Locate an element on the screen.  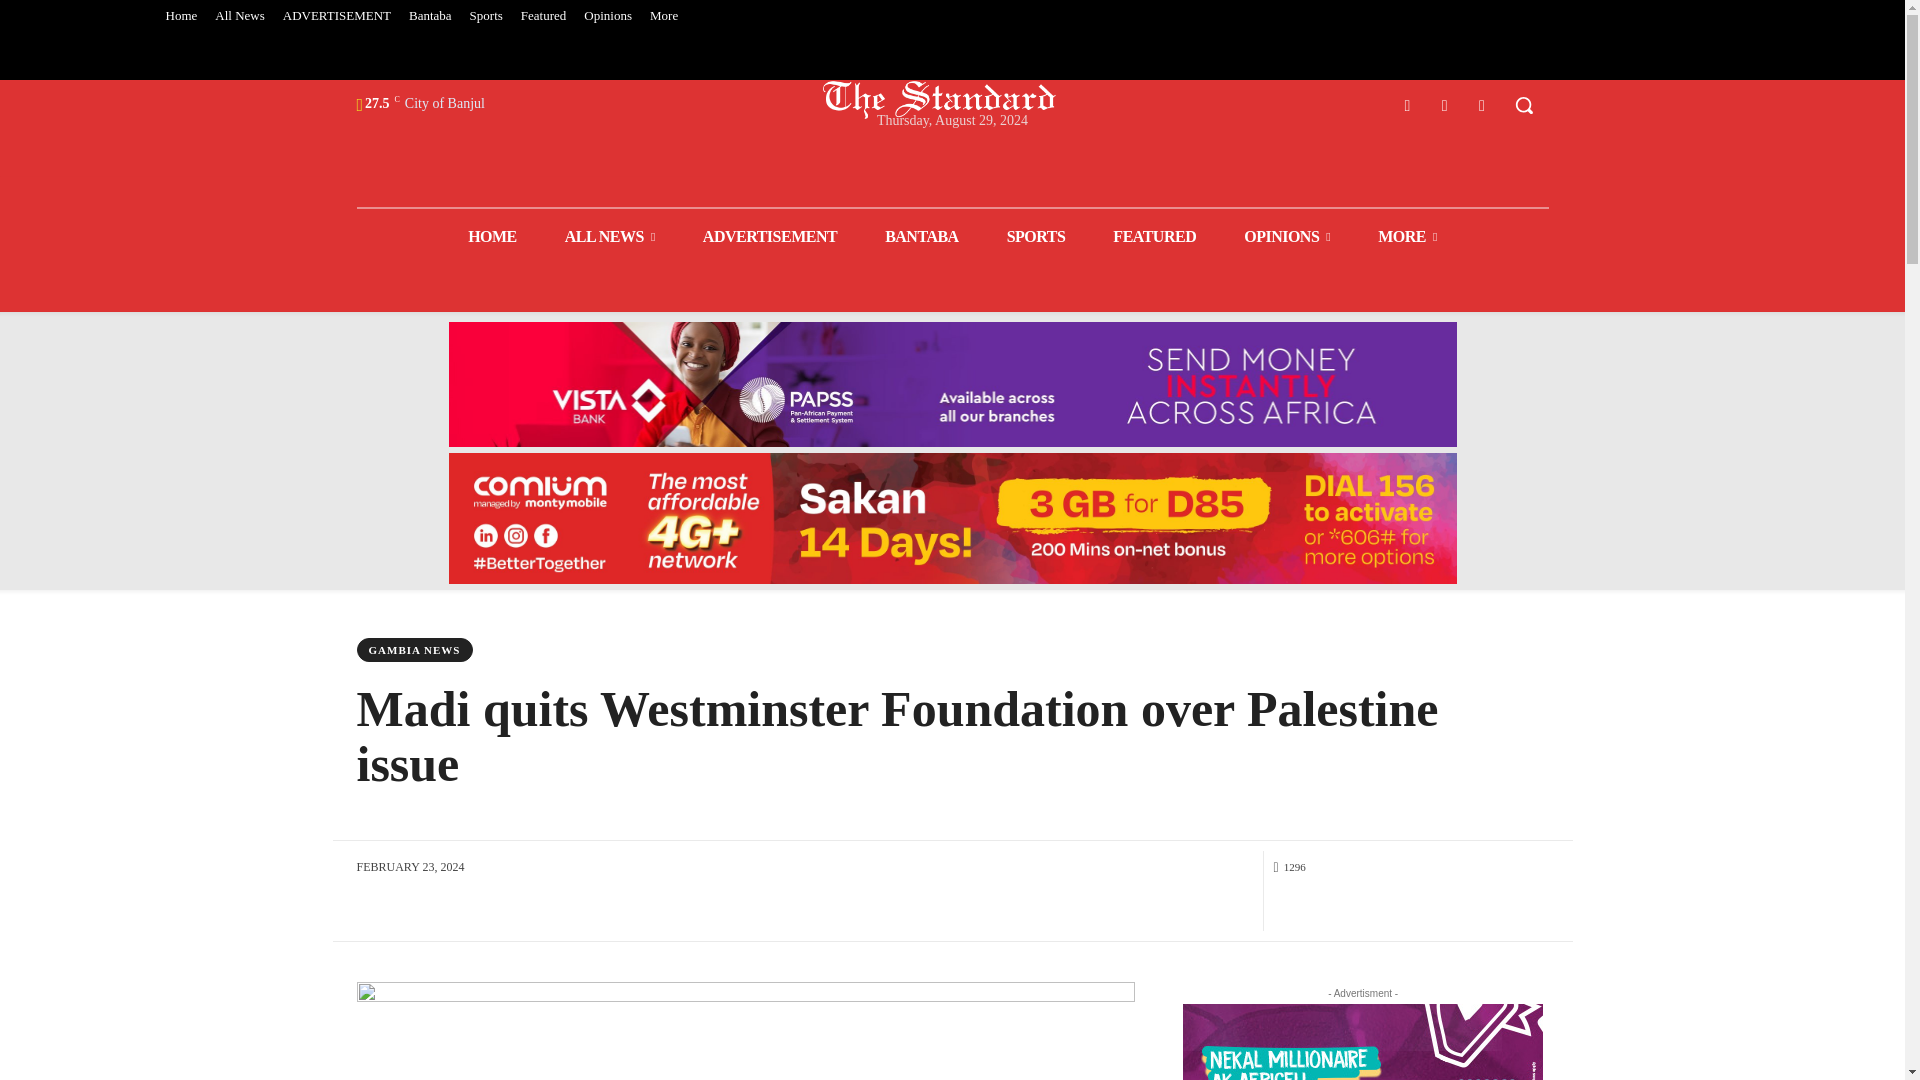
Youtube is located at coordinates (1482, 104).